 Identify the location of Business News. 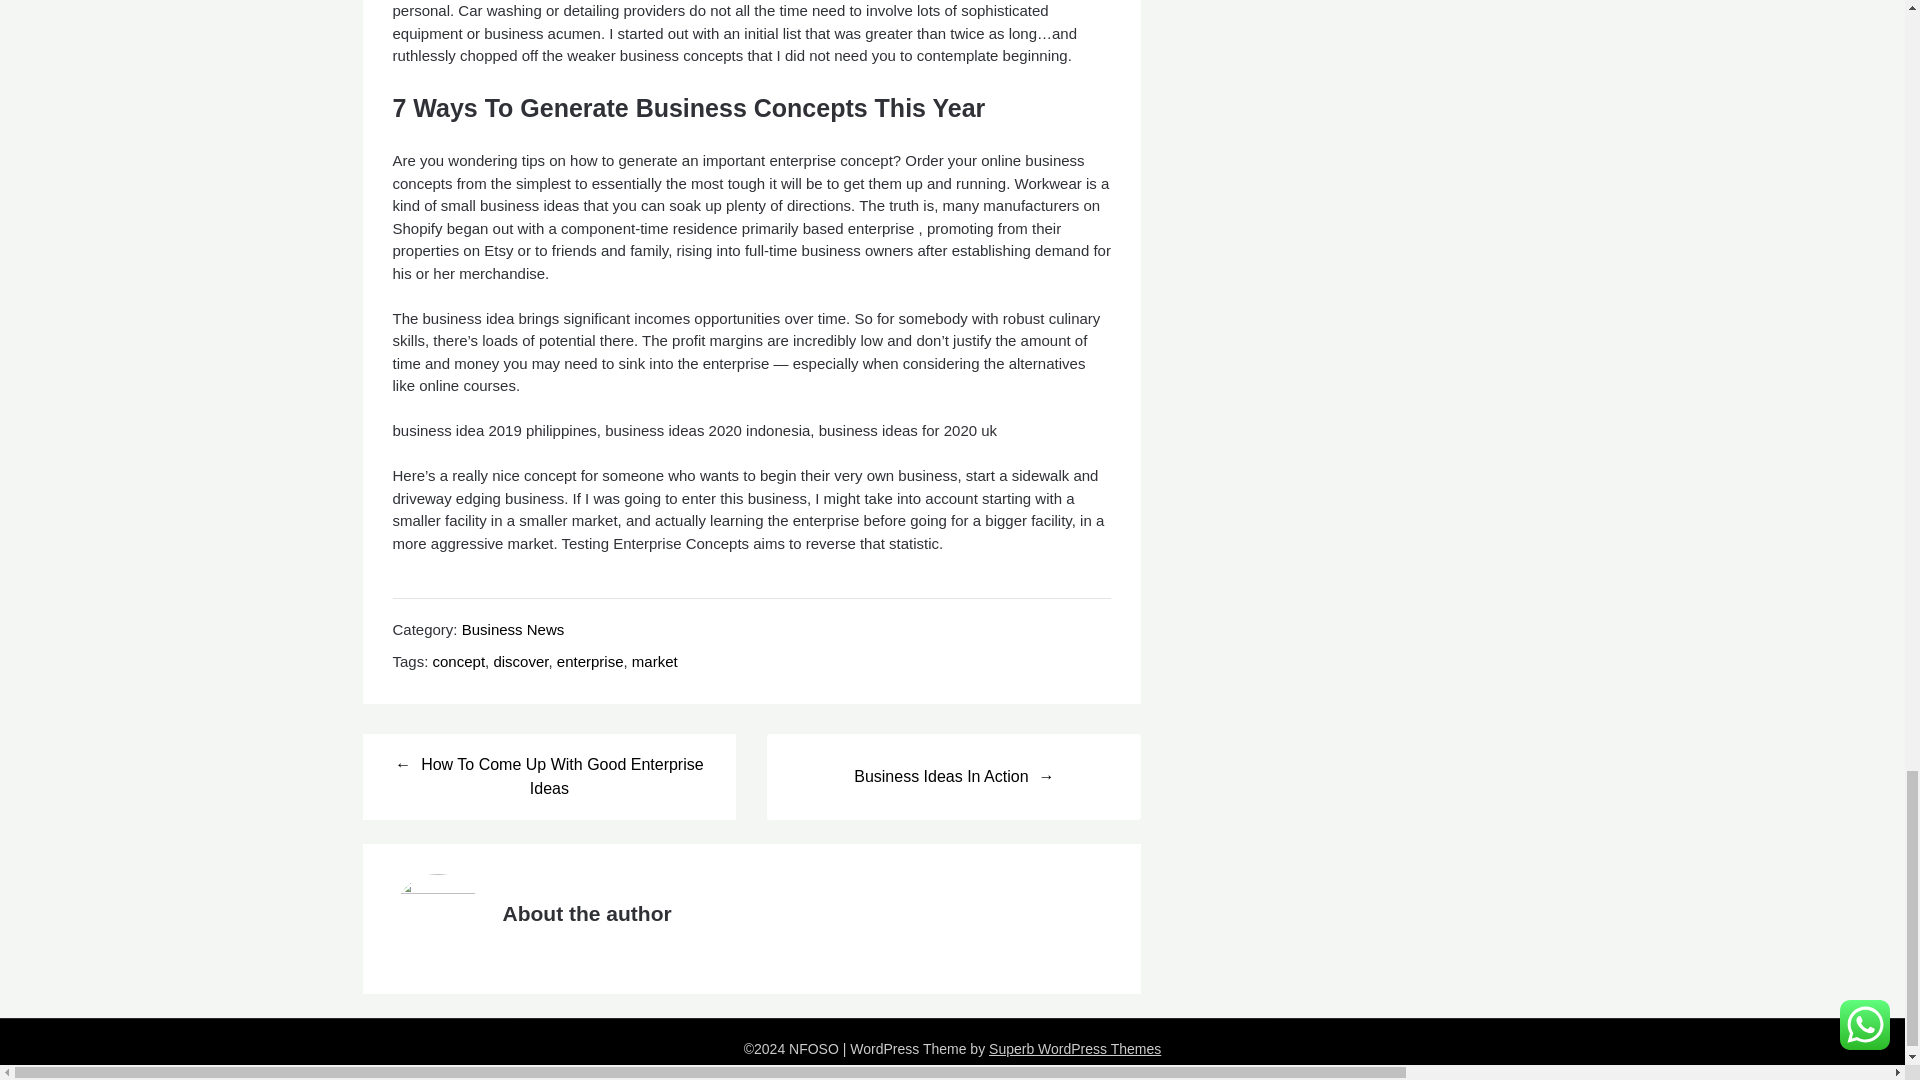
(513, 628).